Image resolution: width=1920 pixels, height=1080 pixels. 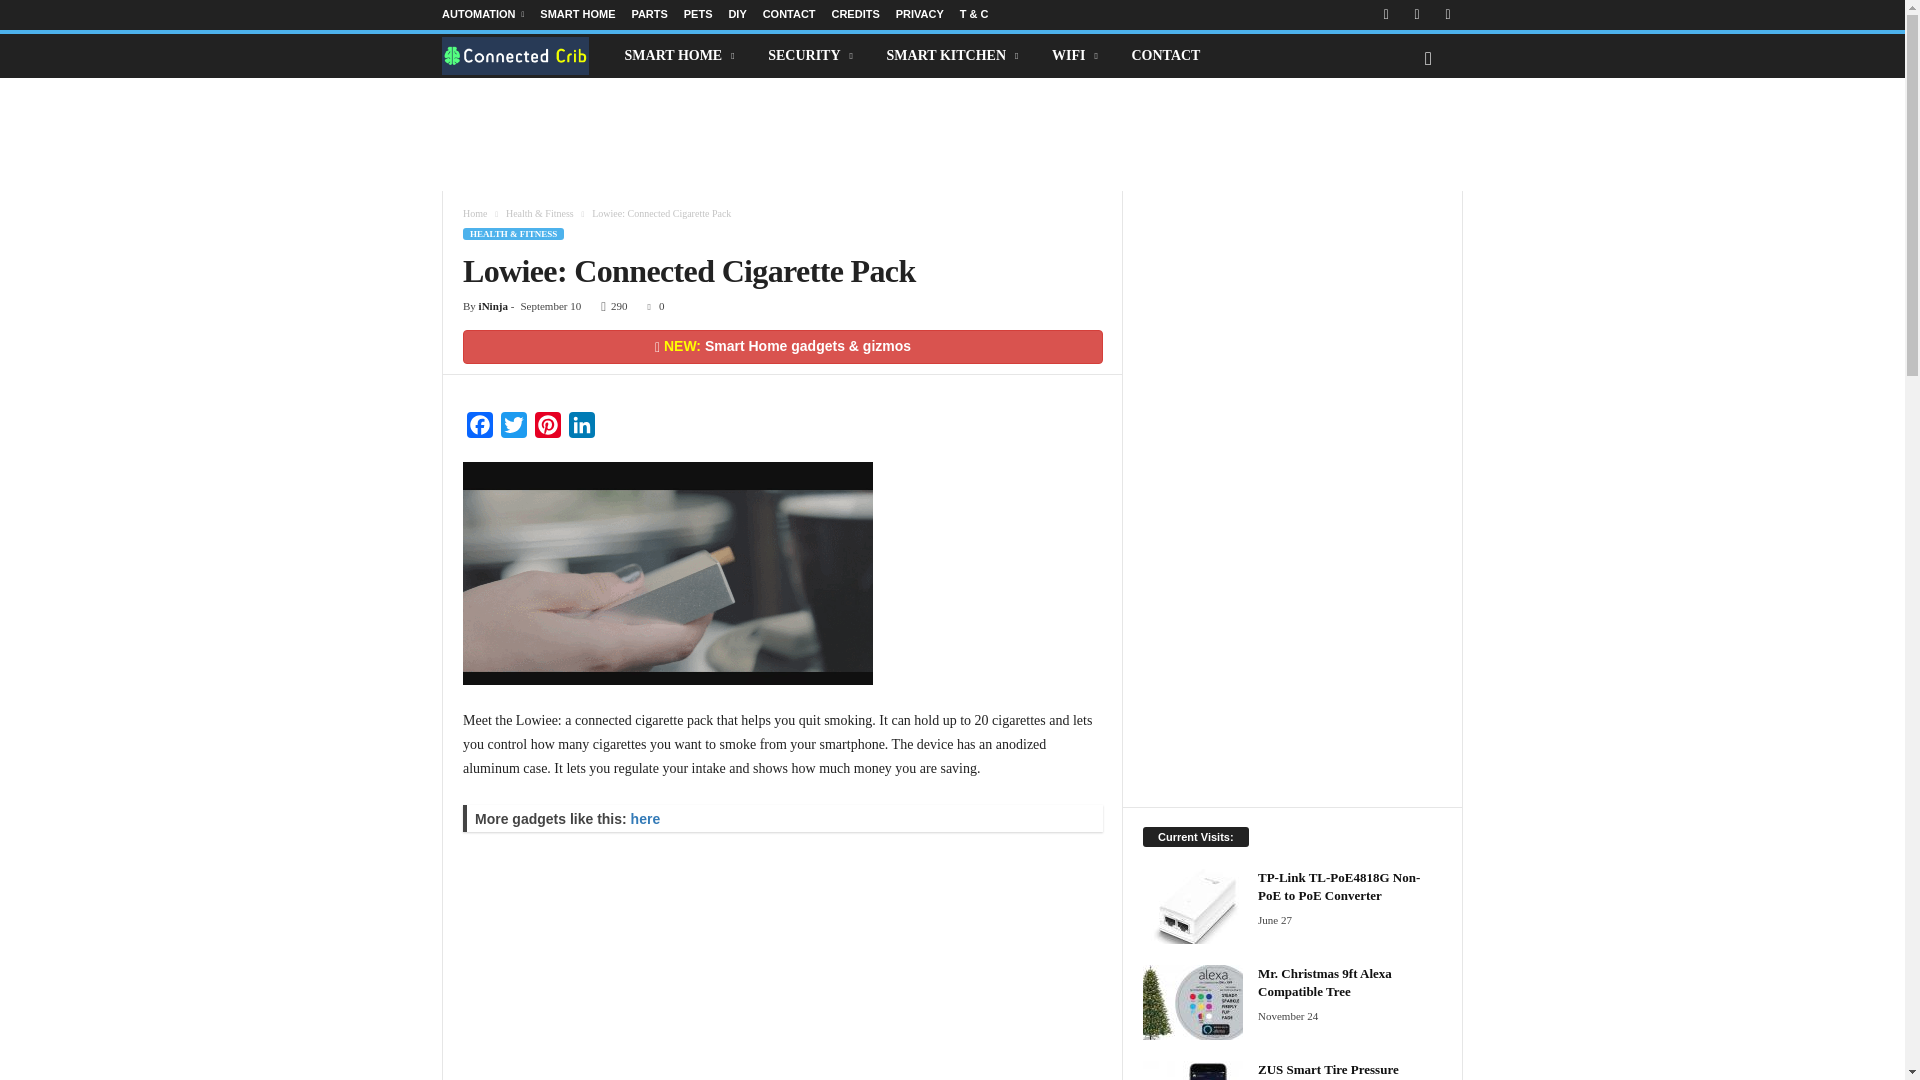 What do you see at coordinates (789, 14) in the screenshot?
I see `CONTACT` at bounding box center [789, 14].